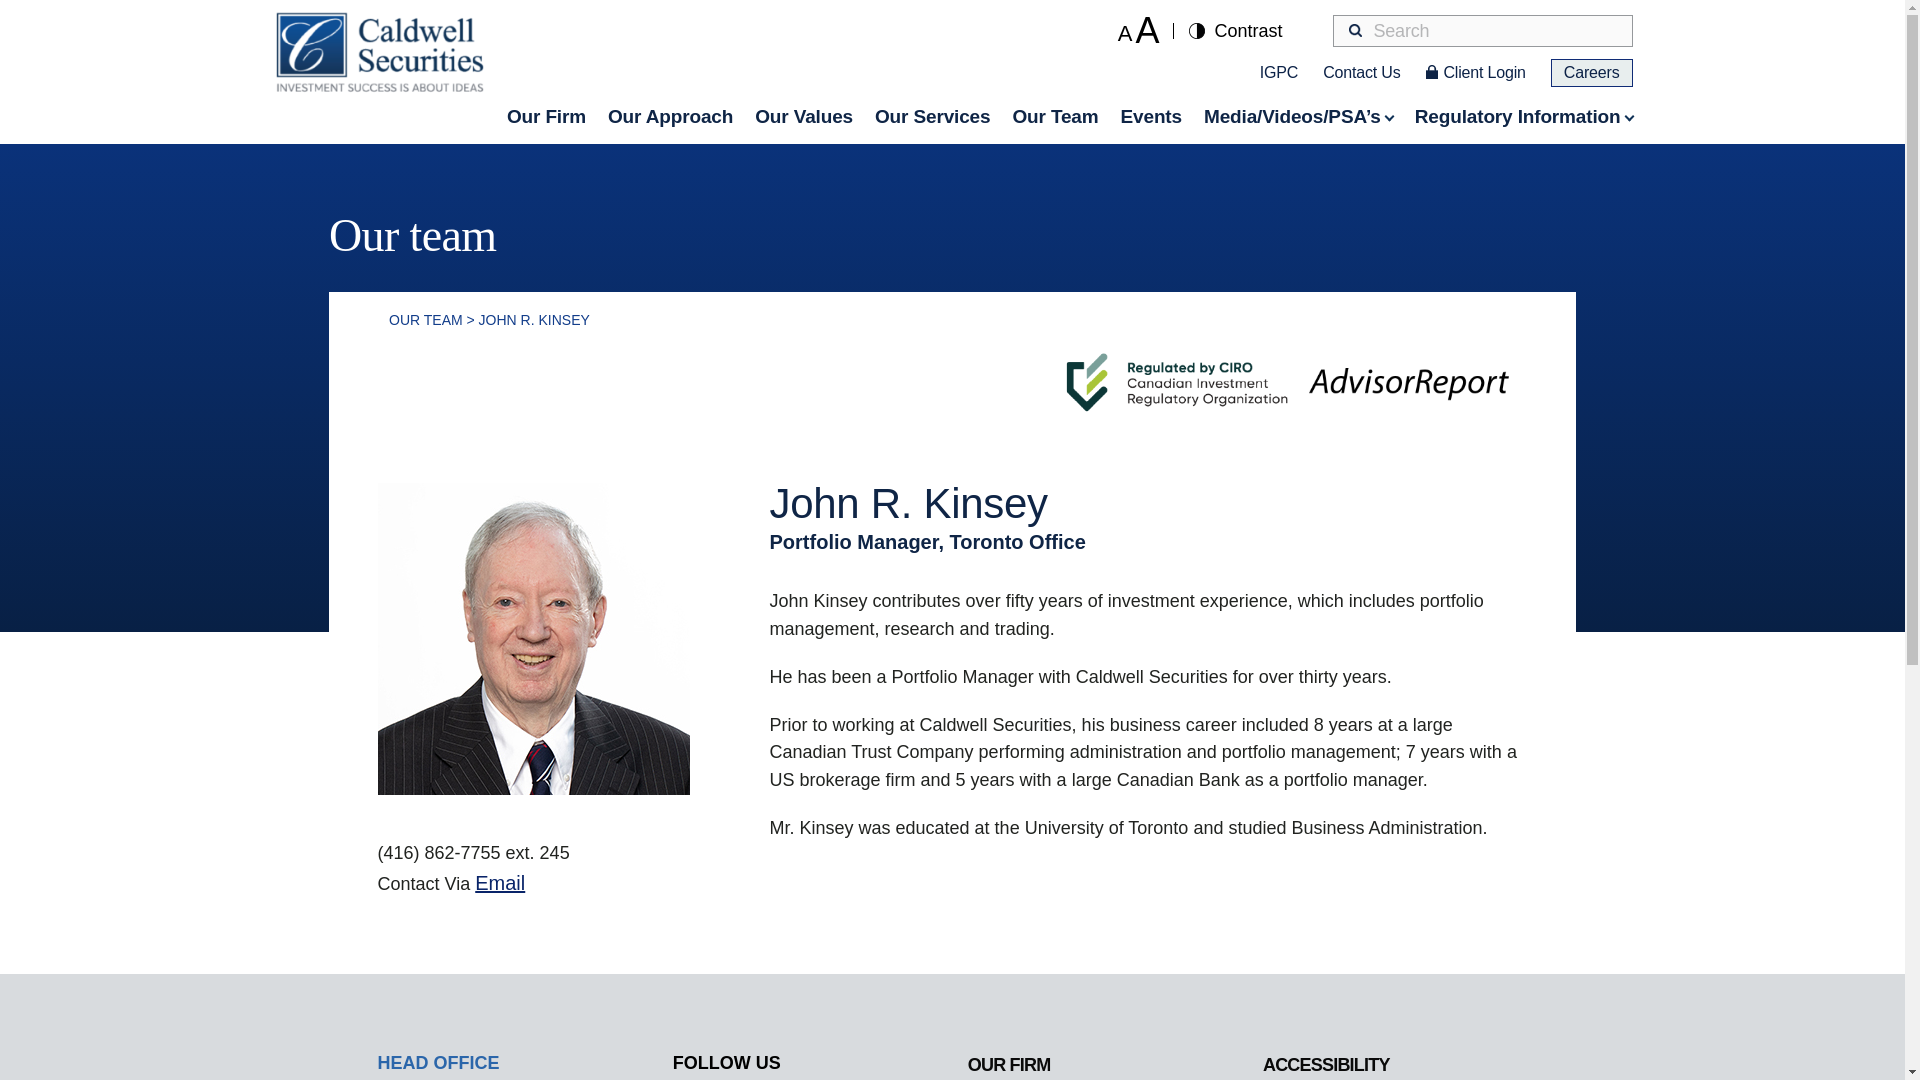 This screenshot has height=1080, width=1920. I want to click on Our Values, so click(803, 116).